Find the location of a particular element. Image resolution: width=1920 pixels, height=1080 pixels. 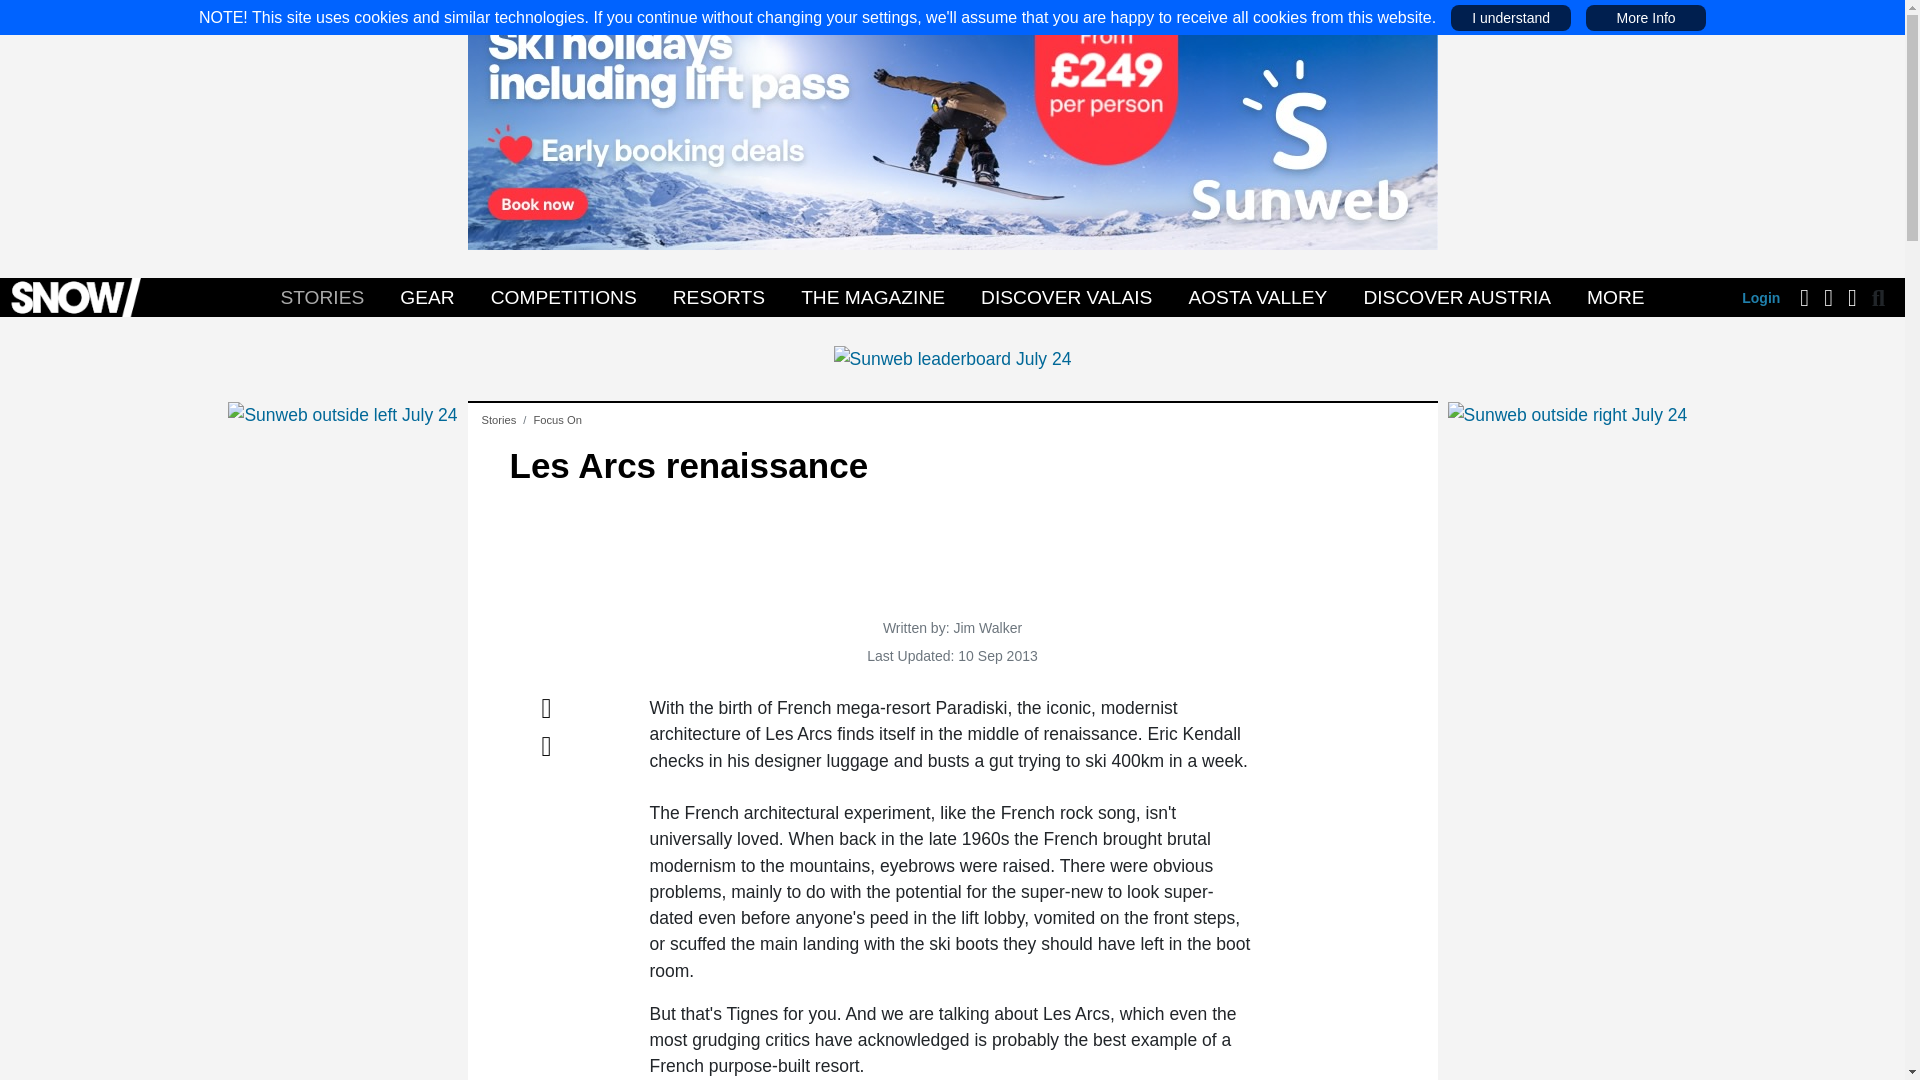

Sunweb leaderboard July 24 is located at coordinates (952, 358).